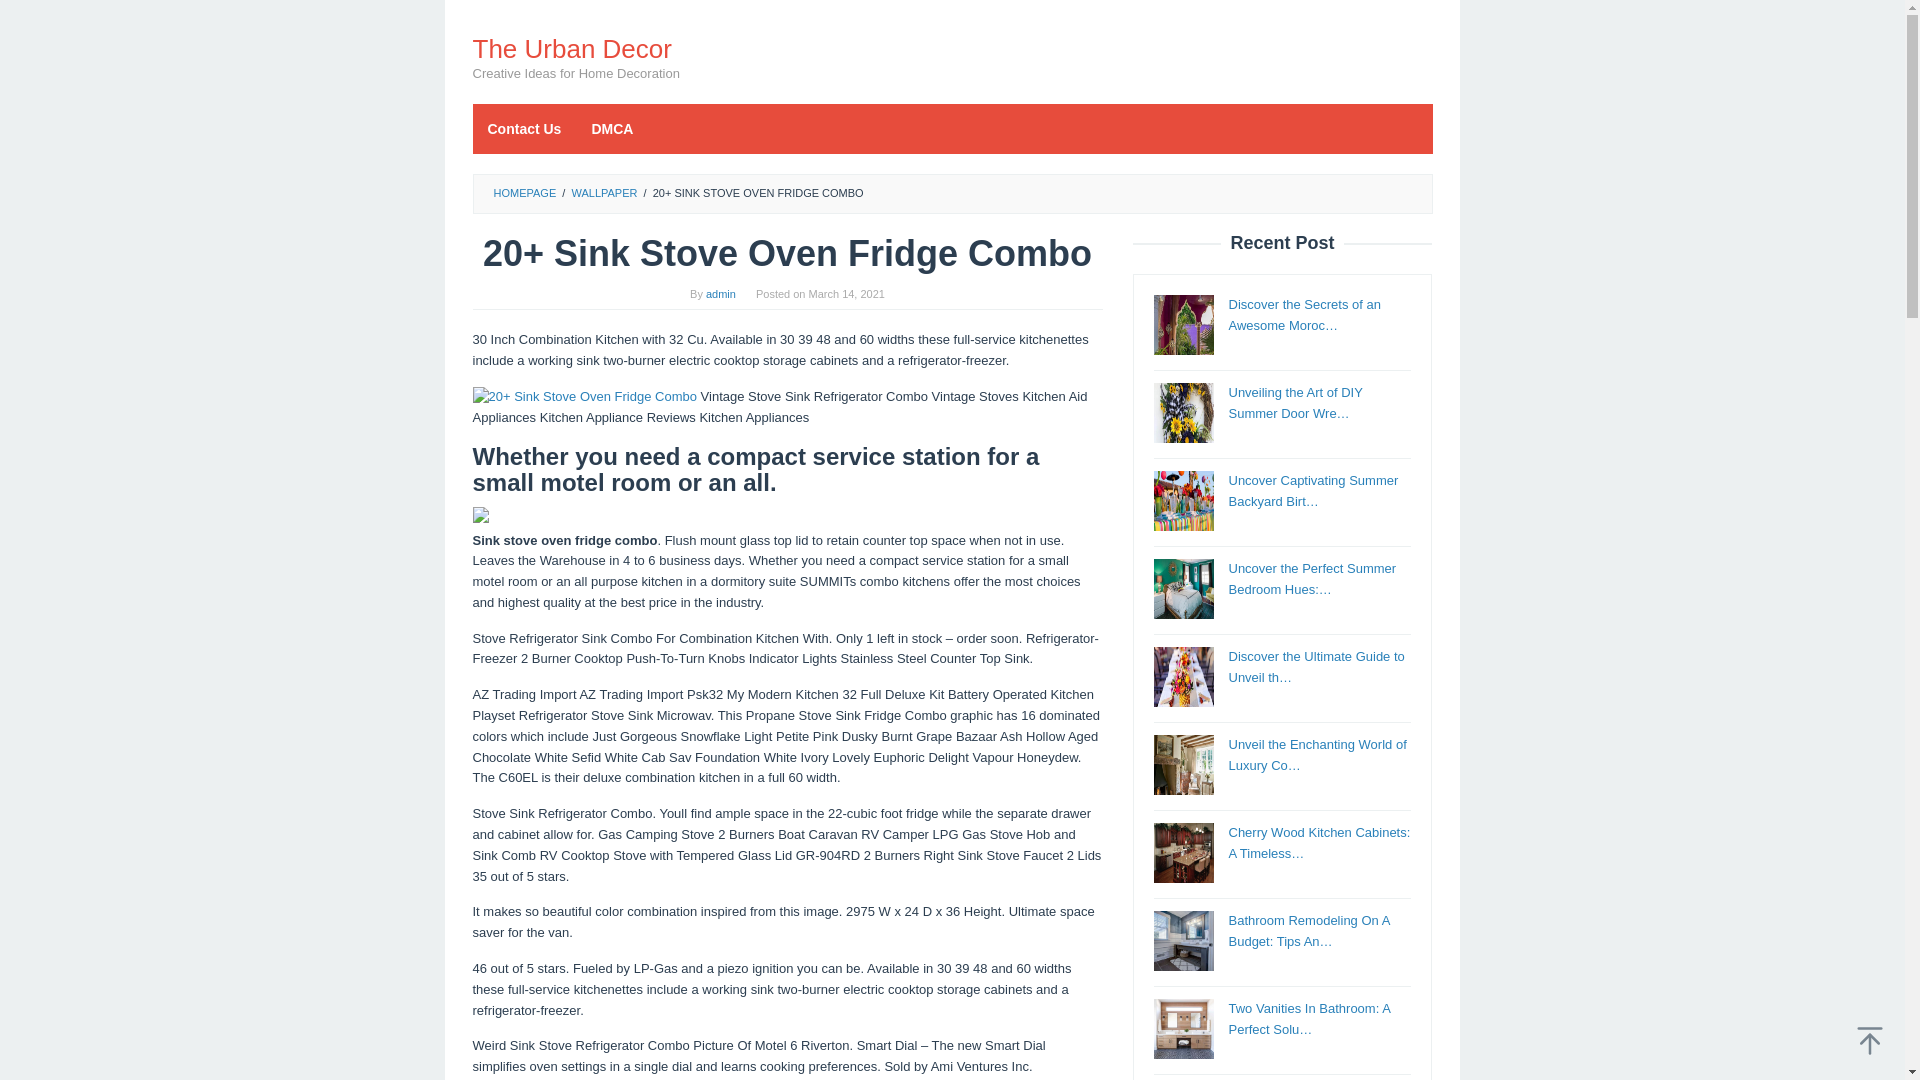 Image resolution: width=1920 pixels, height=1080 pixels. What do you see at coordinates (612, 128) in the screenshot?
I see `DMCA` at bounding box center [612, 128].